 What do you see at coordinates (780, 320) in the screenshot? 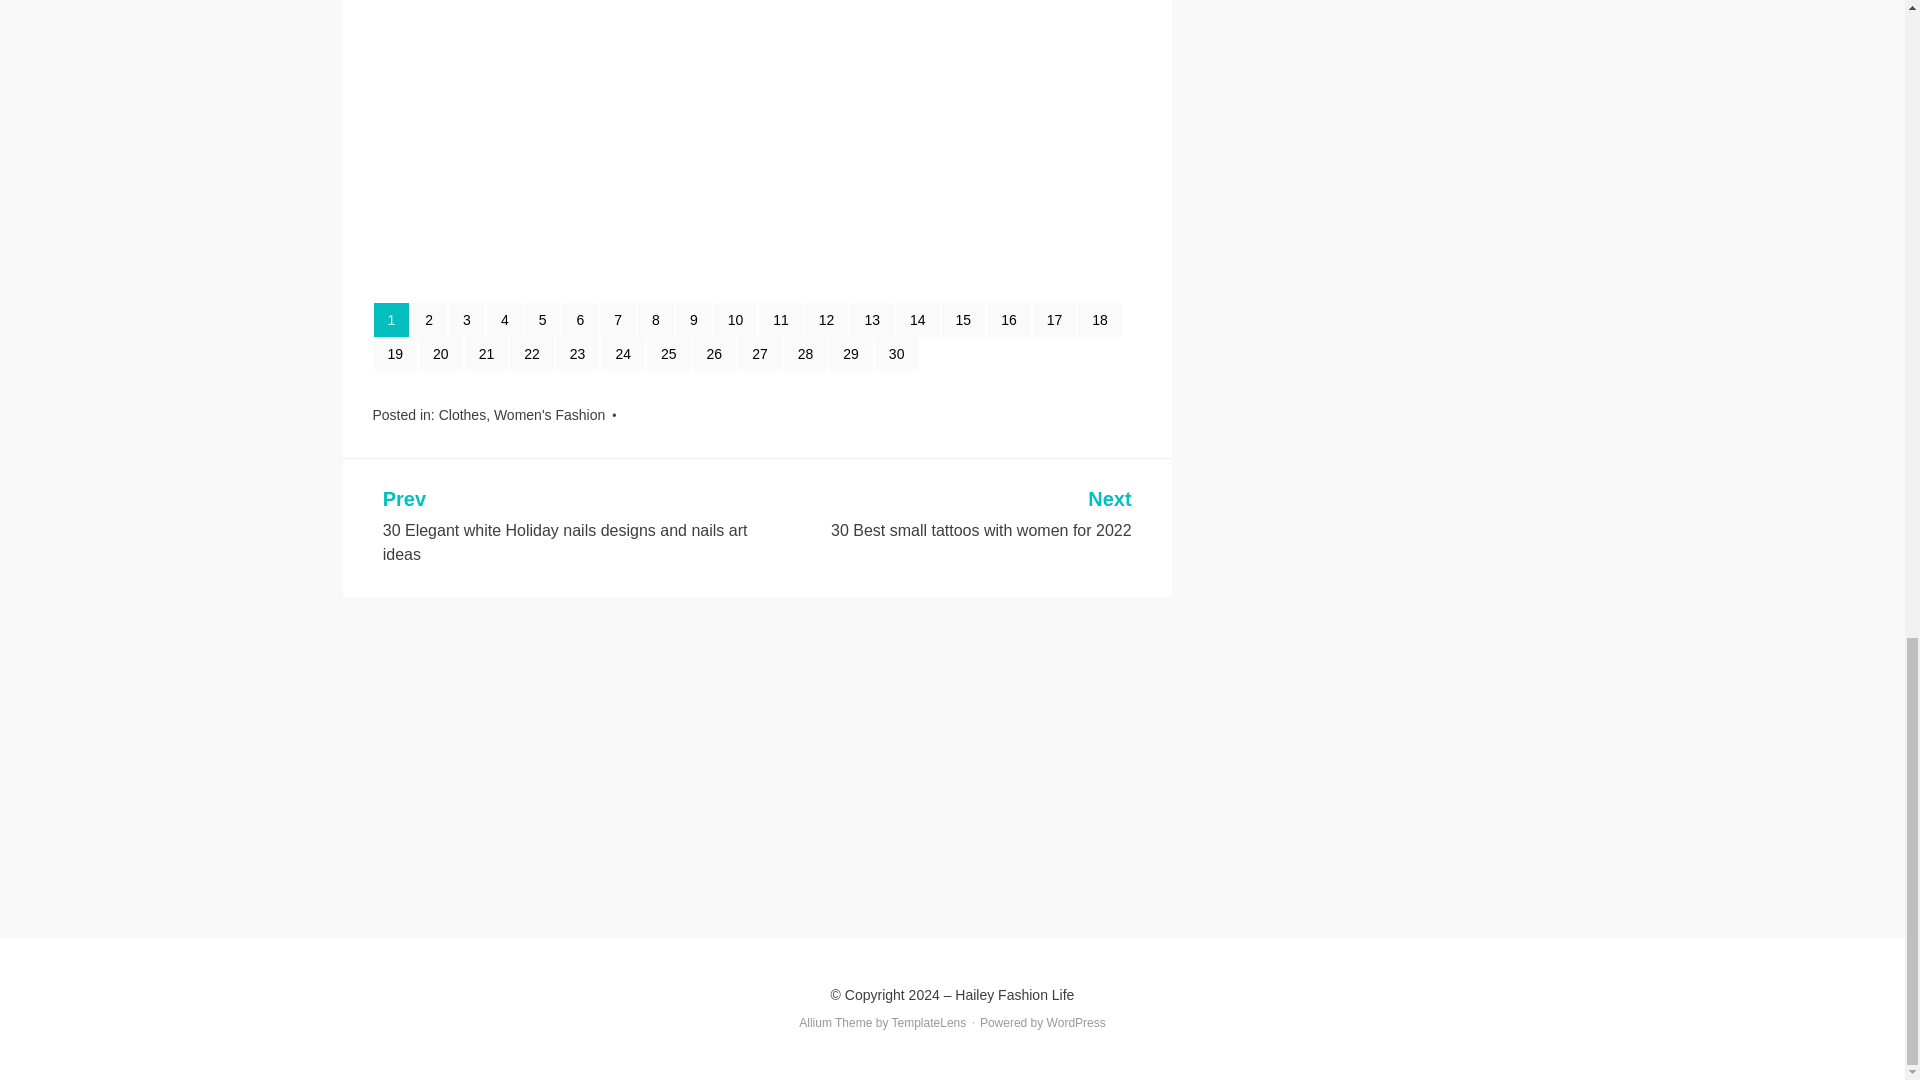
I see `11` at bounding box center [780, 320].